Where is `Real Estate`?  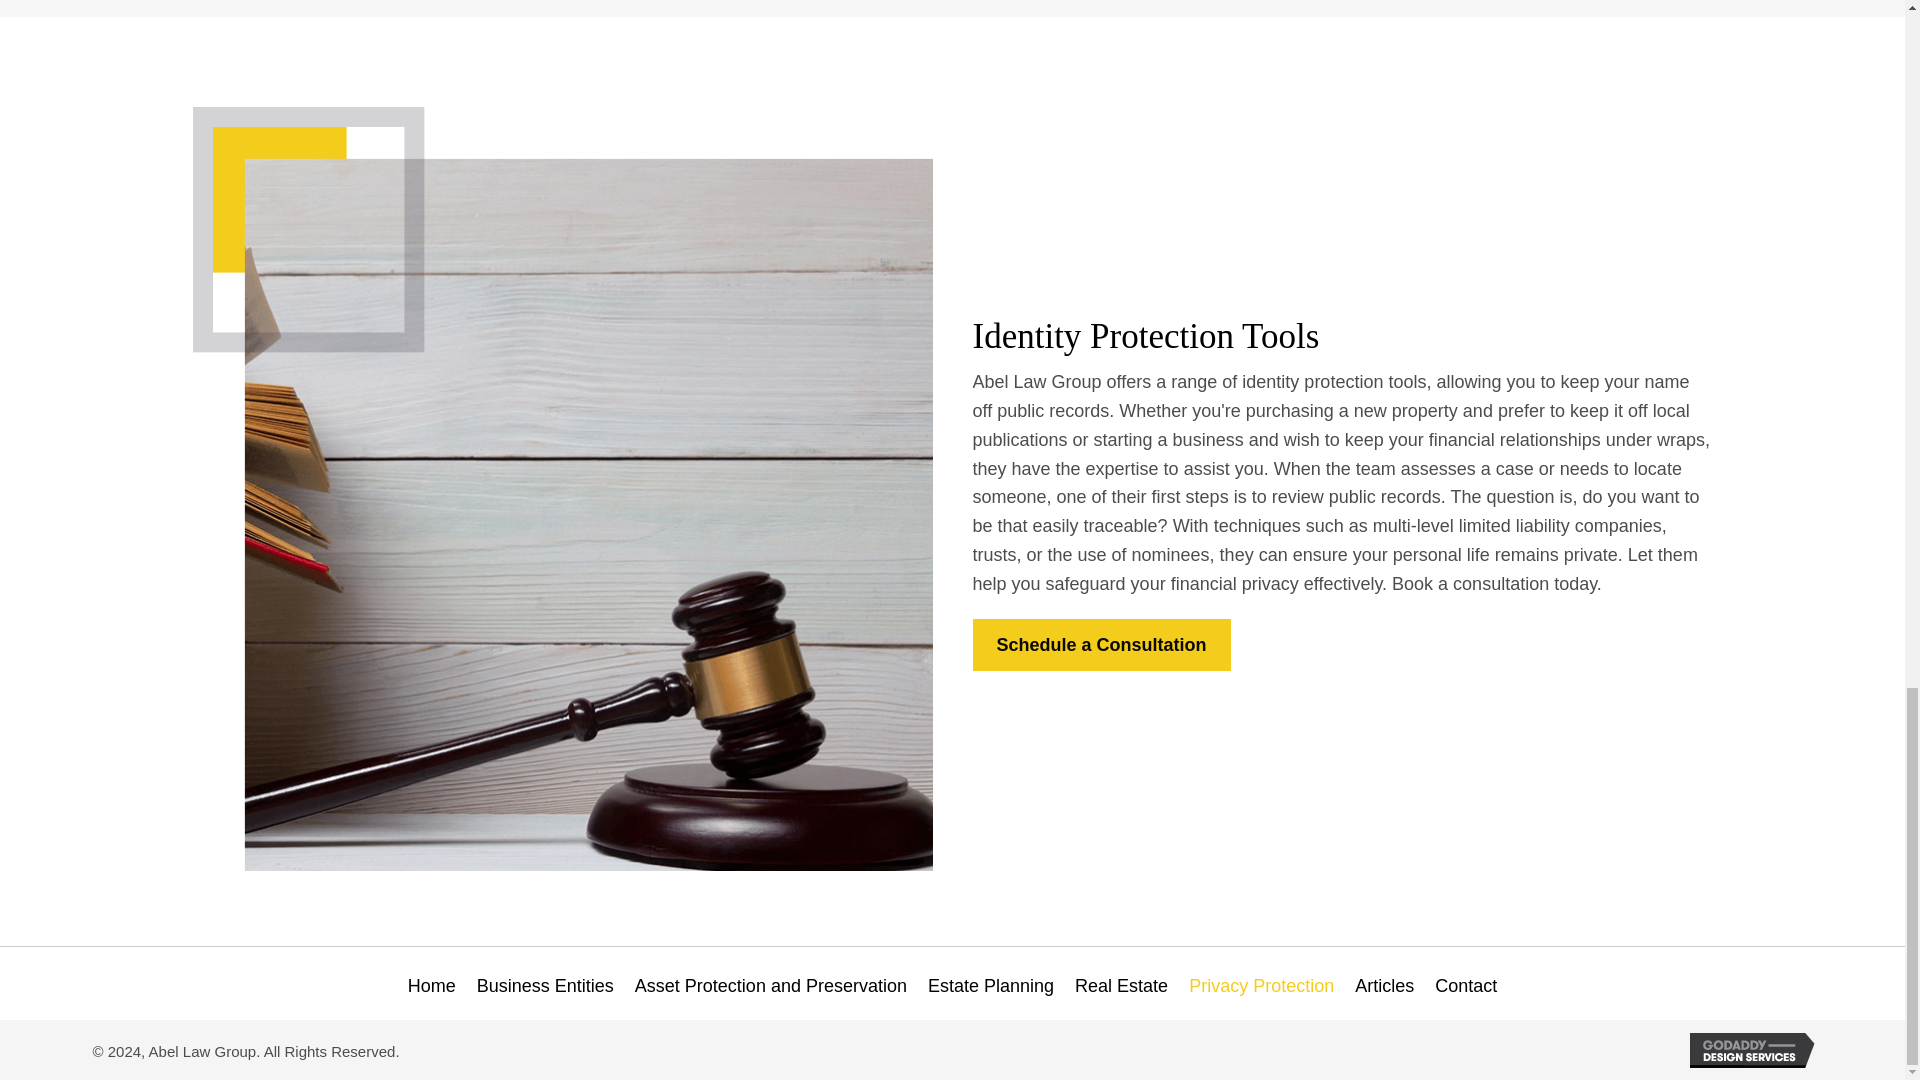
Real Estate is located at coordinates (1122, 986).